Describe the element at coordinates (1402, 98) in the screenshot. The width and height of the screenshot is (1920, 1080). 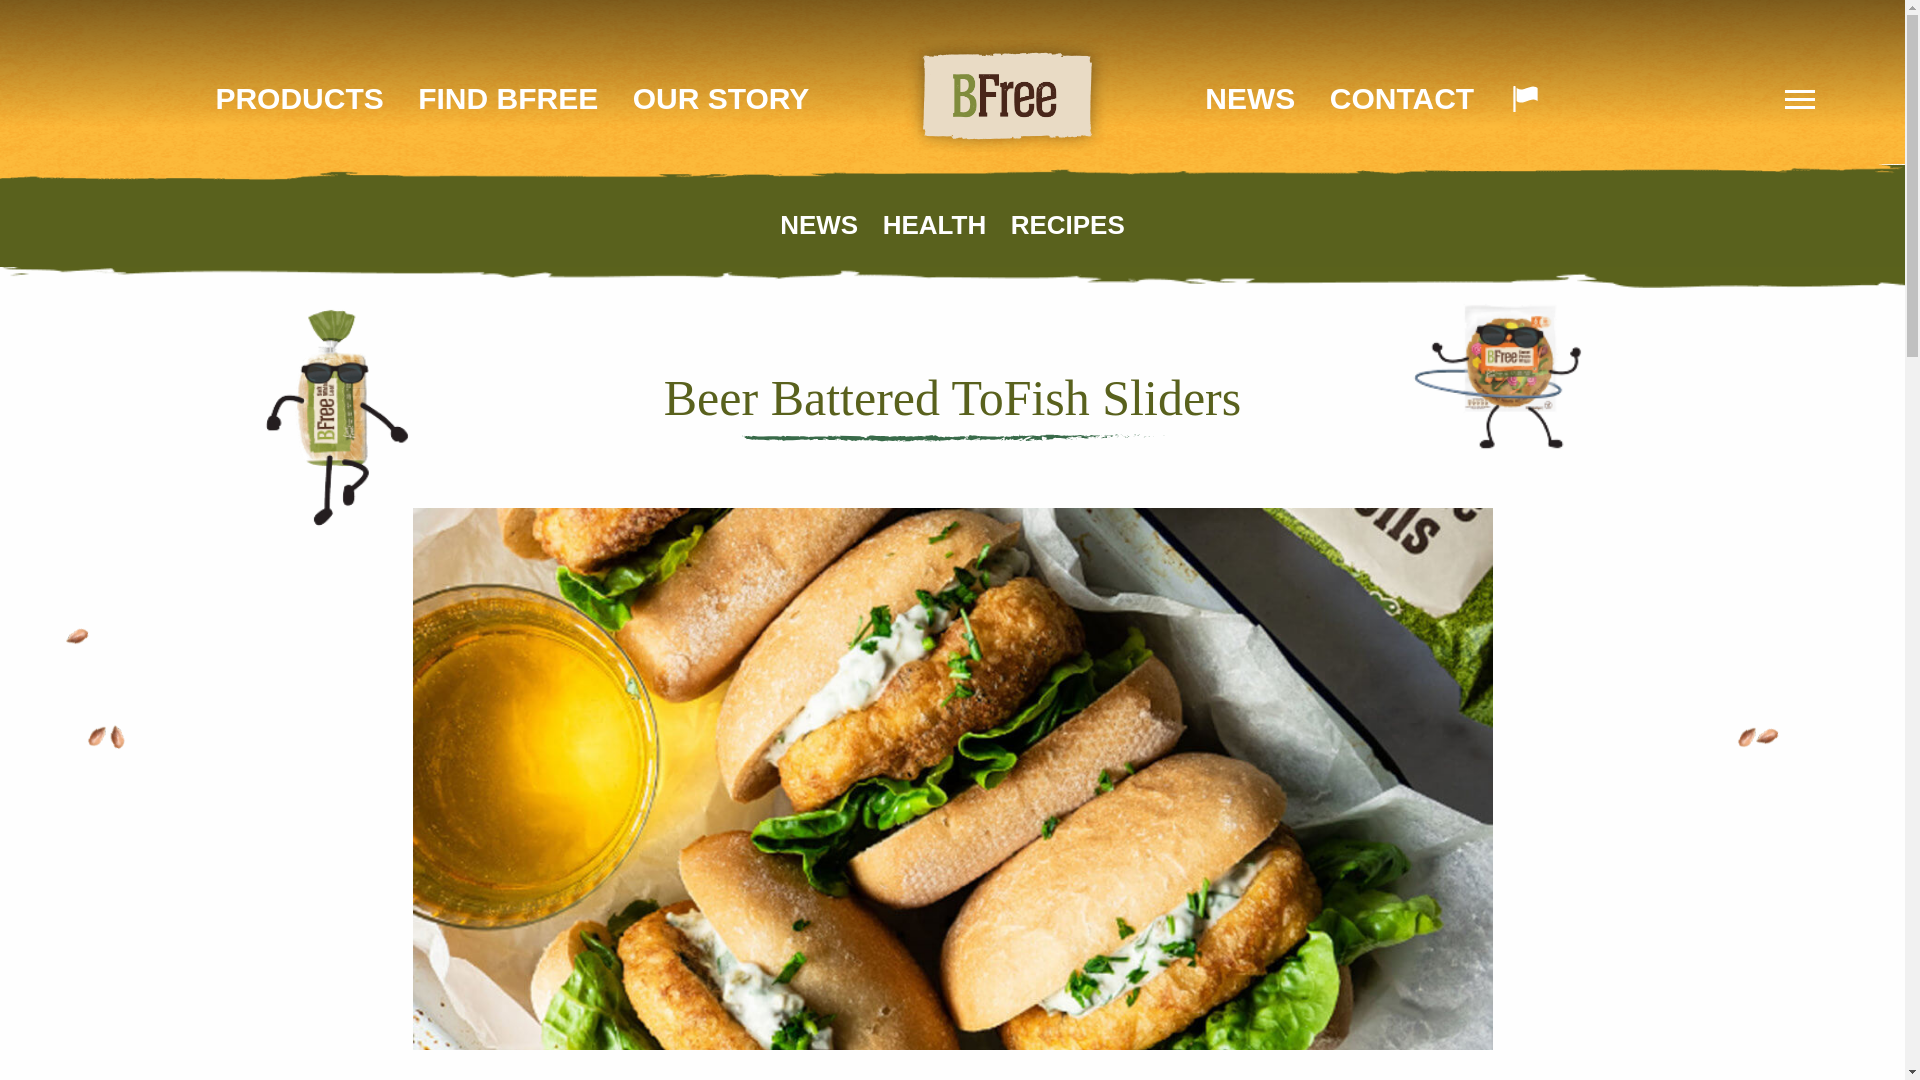
I see `CONTACT` at that location.